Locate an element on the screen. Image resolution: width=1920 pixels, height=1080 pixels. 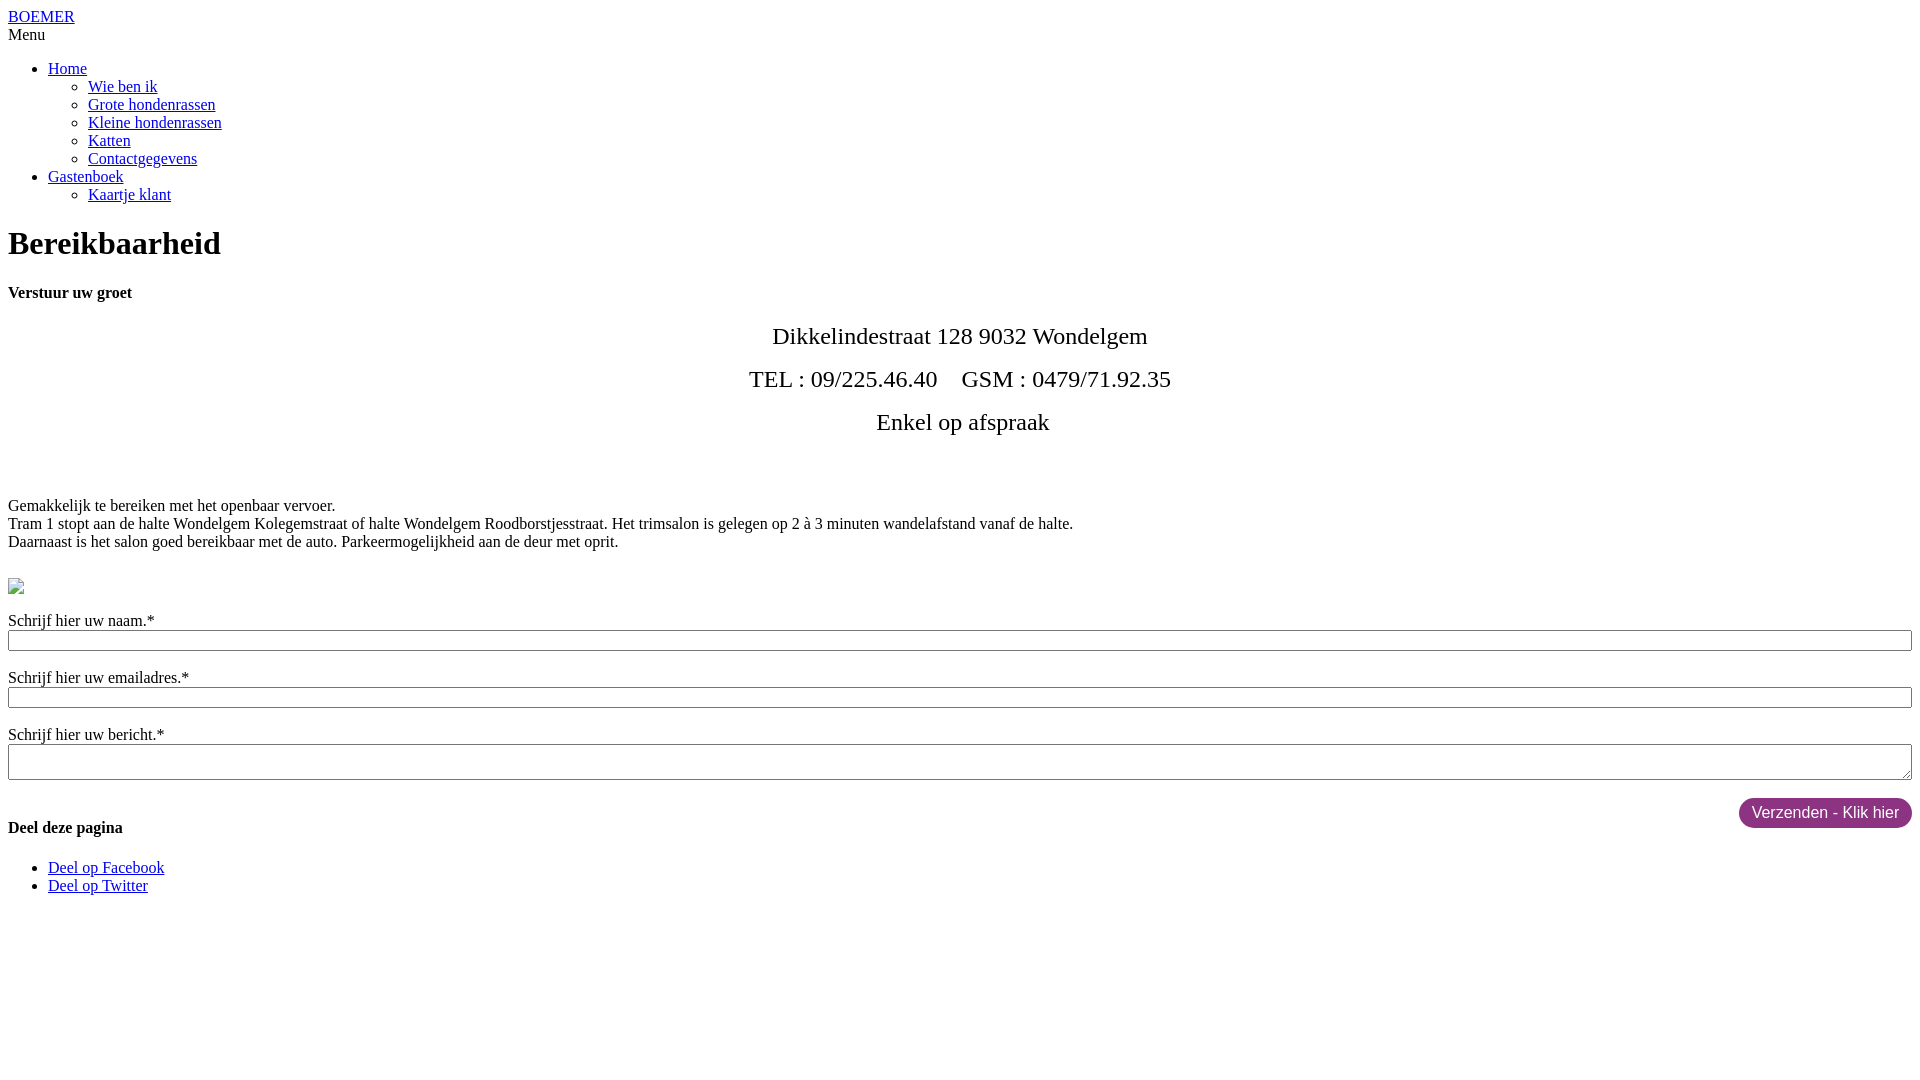
Home is located at coordinates (68, 68).